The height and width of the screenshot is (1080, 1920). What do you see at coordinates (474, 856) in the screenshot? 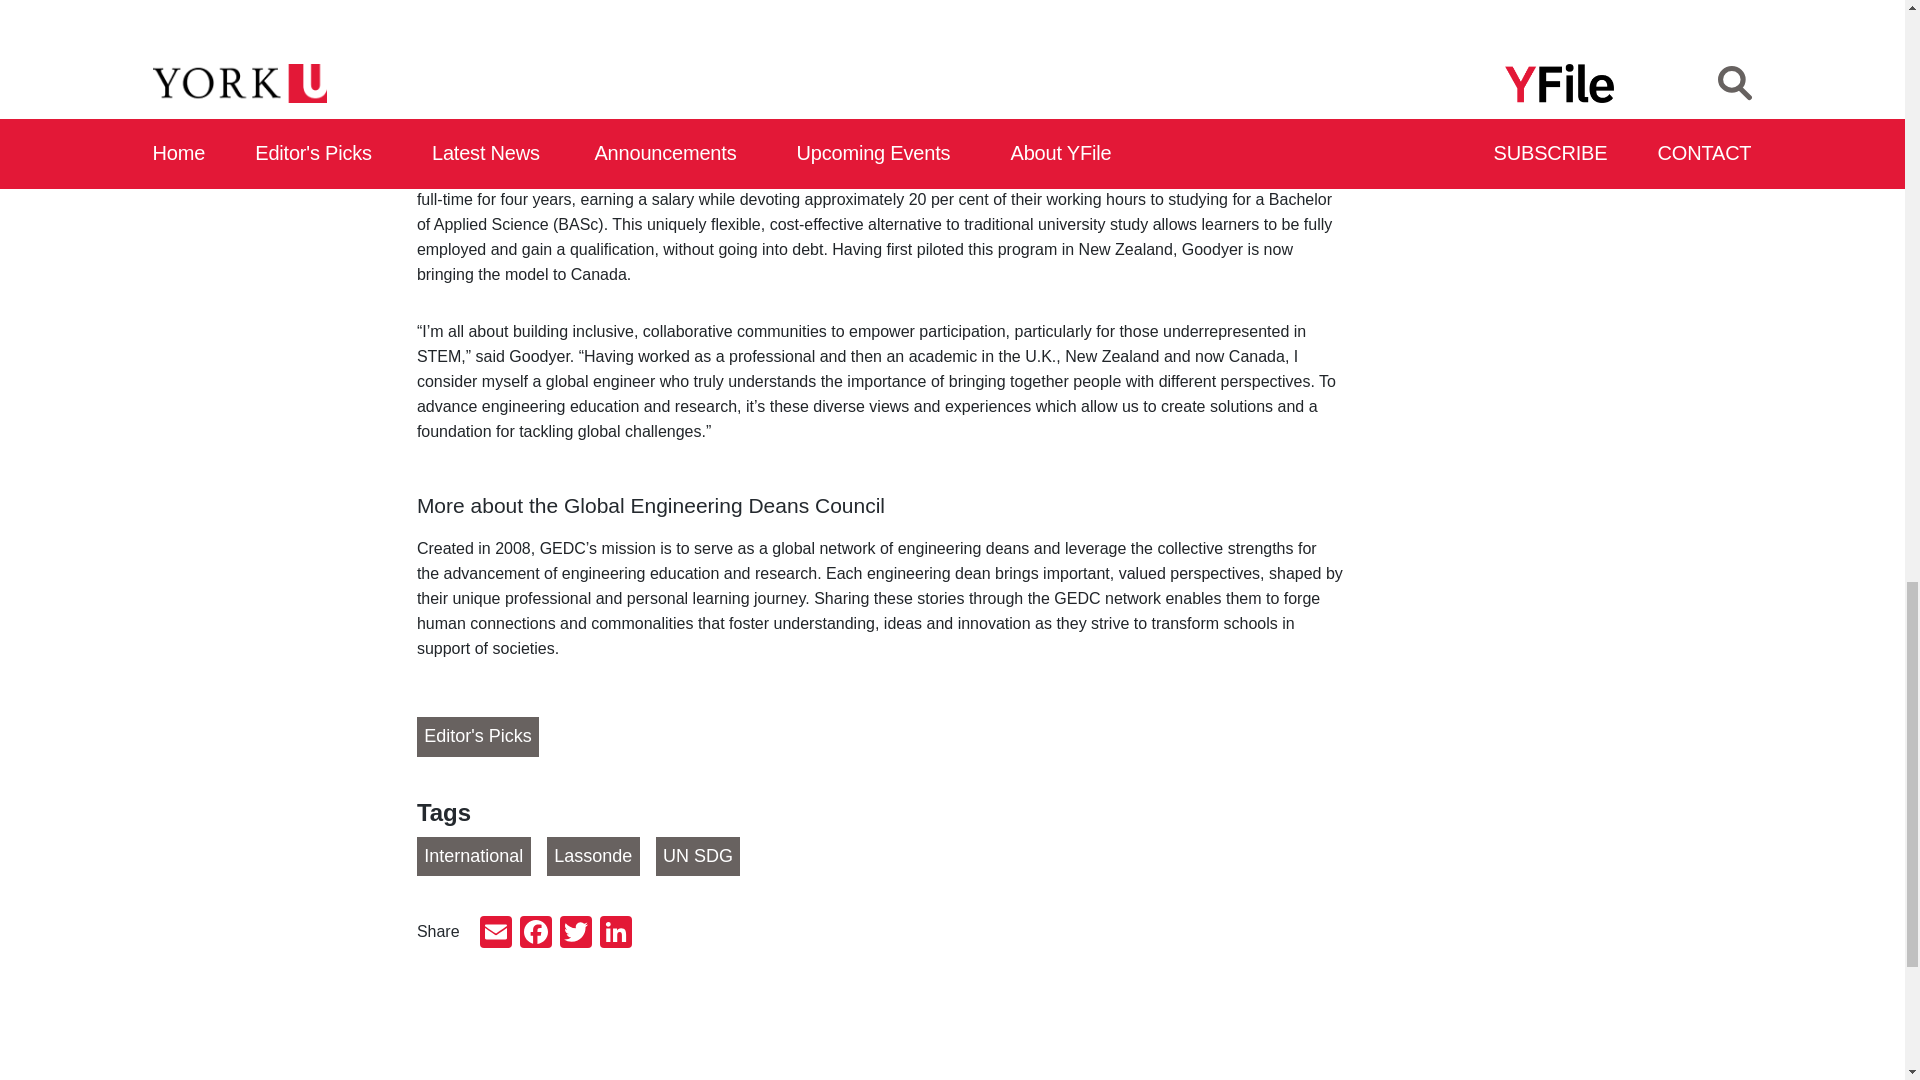
I see `International` at bounding box center [474, 856].